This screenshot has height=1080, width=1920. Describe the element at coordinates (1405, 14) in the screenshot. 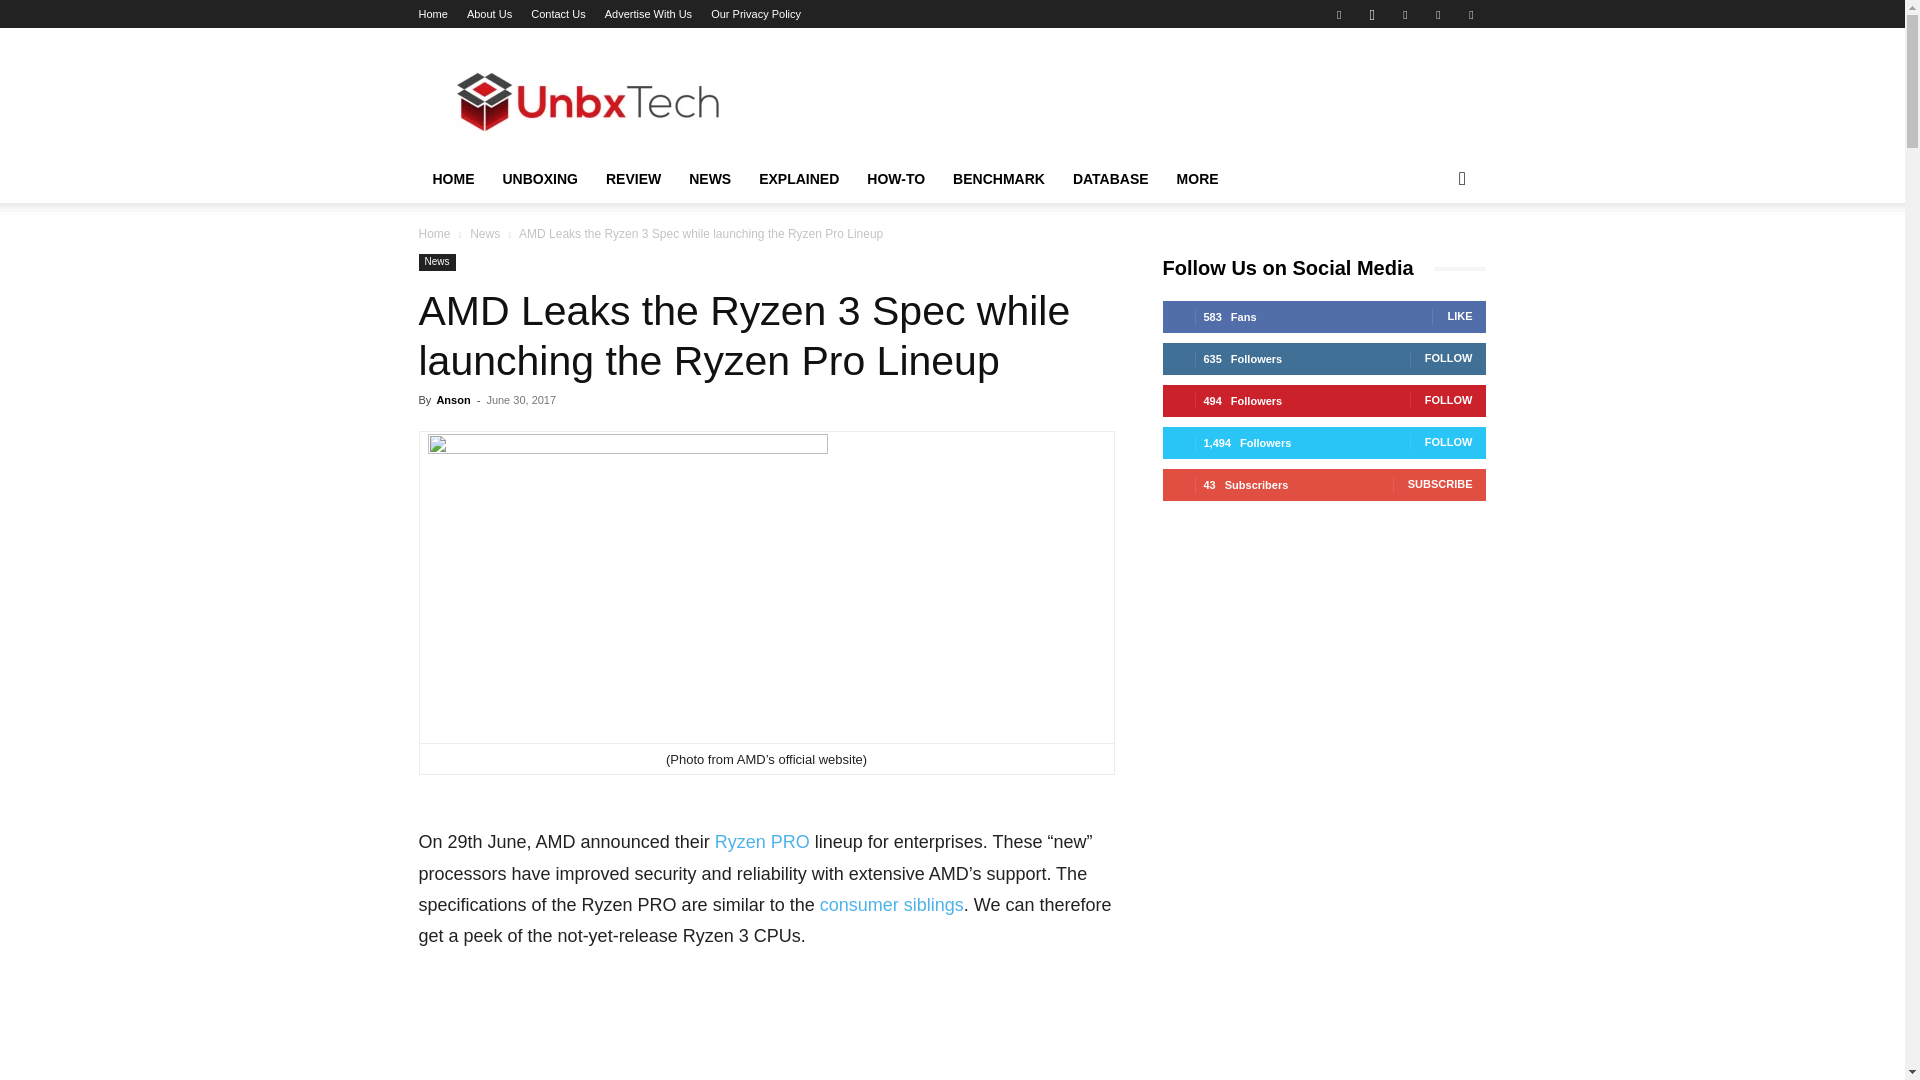

I see `Pinterest` at that location.